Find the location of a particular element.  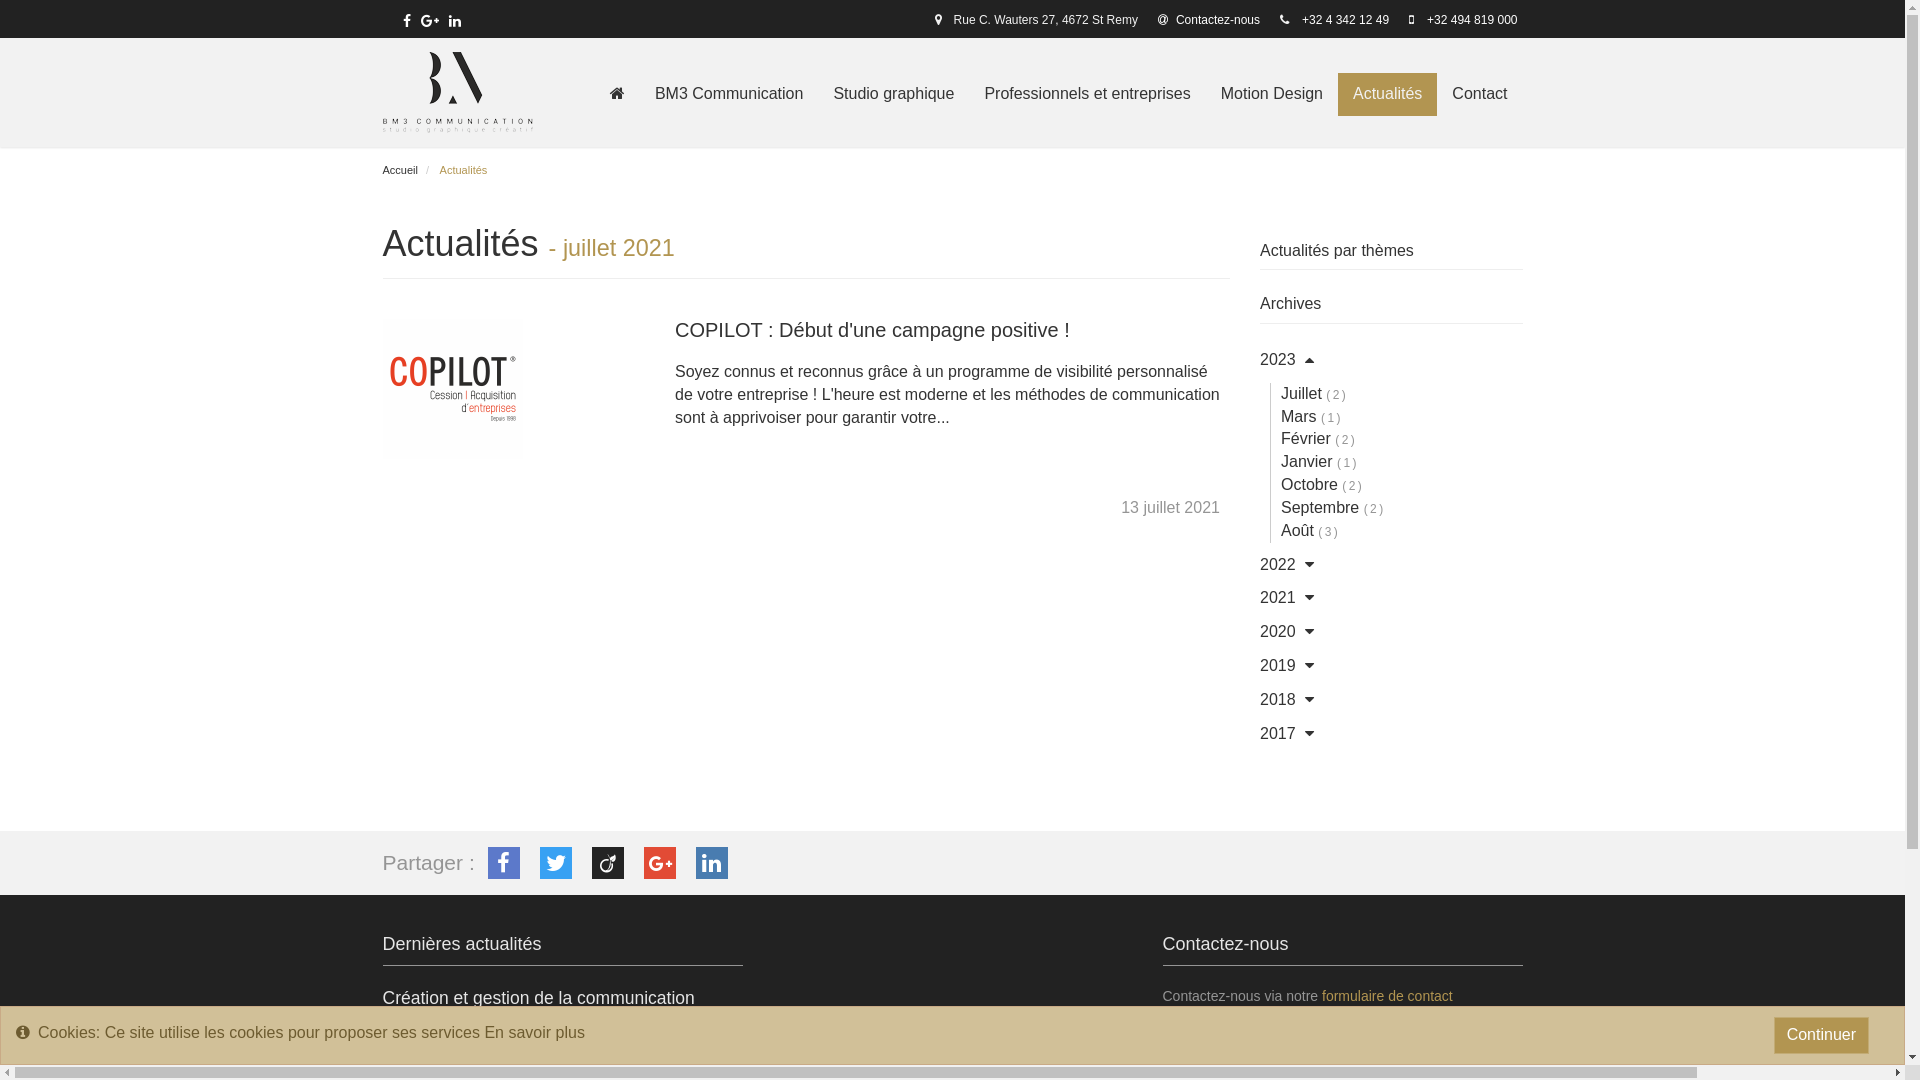

En savoir plus is located at coordinates (534, 1032).